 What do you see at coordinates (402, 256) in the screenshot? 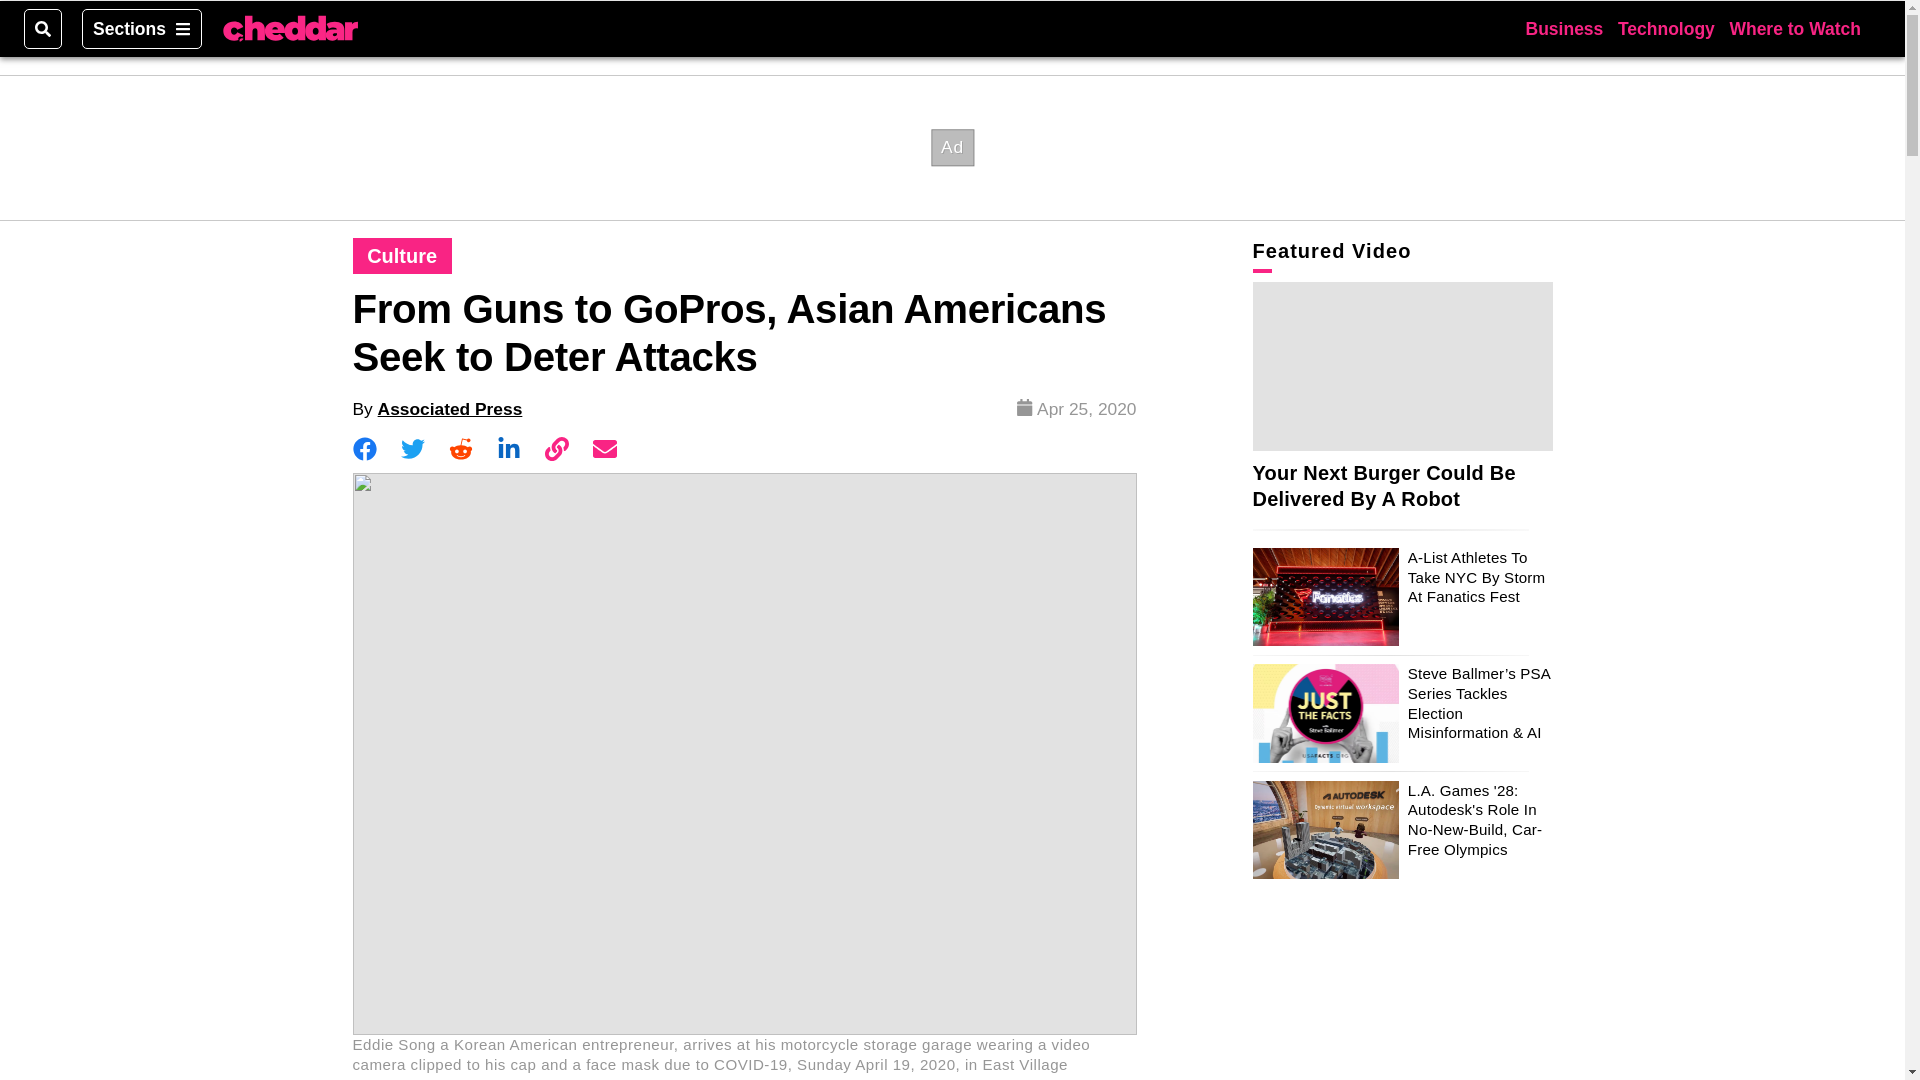
I see `Culture` at bounding box center [402, 256].